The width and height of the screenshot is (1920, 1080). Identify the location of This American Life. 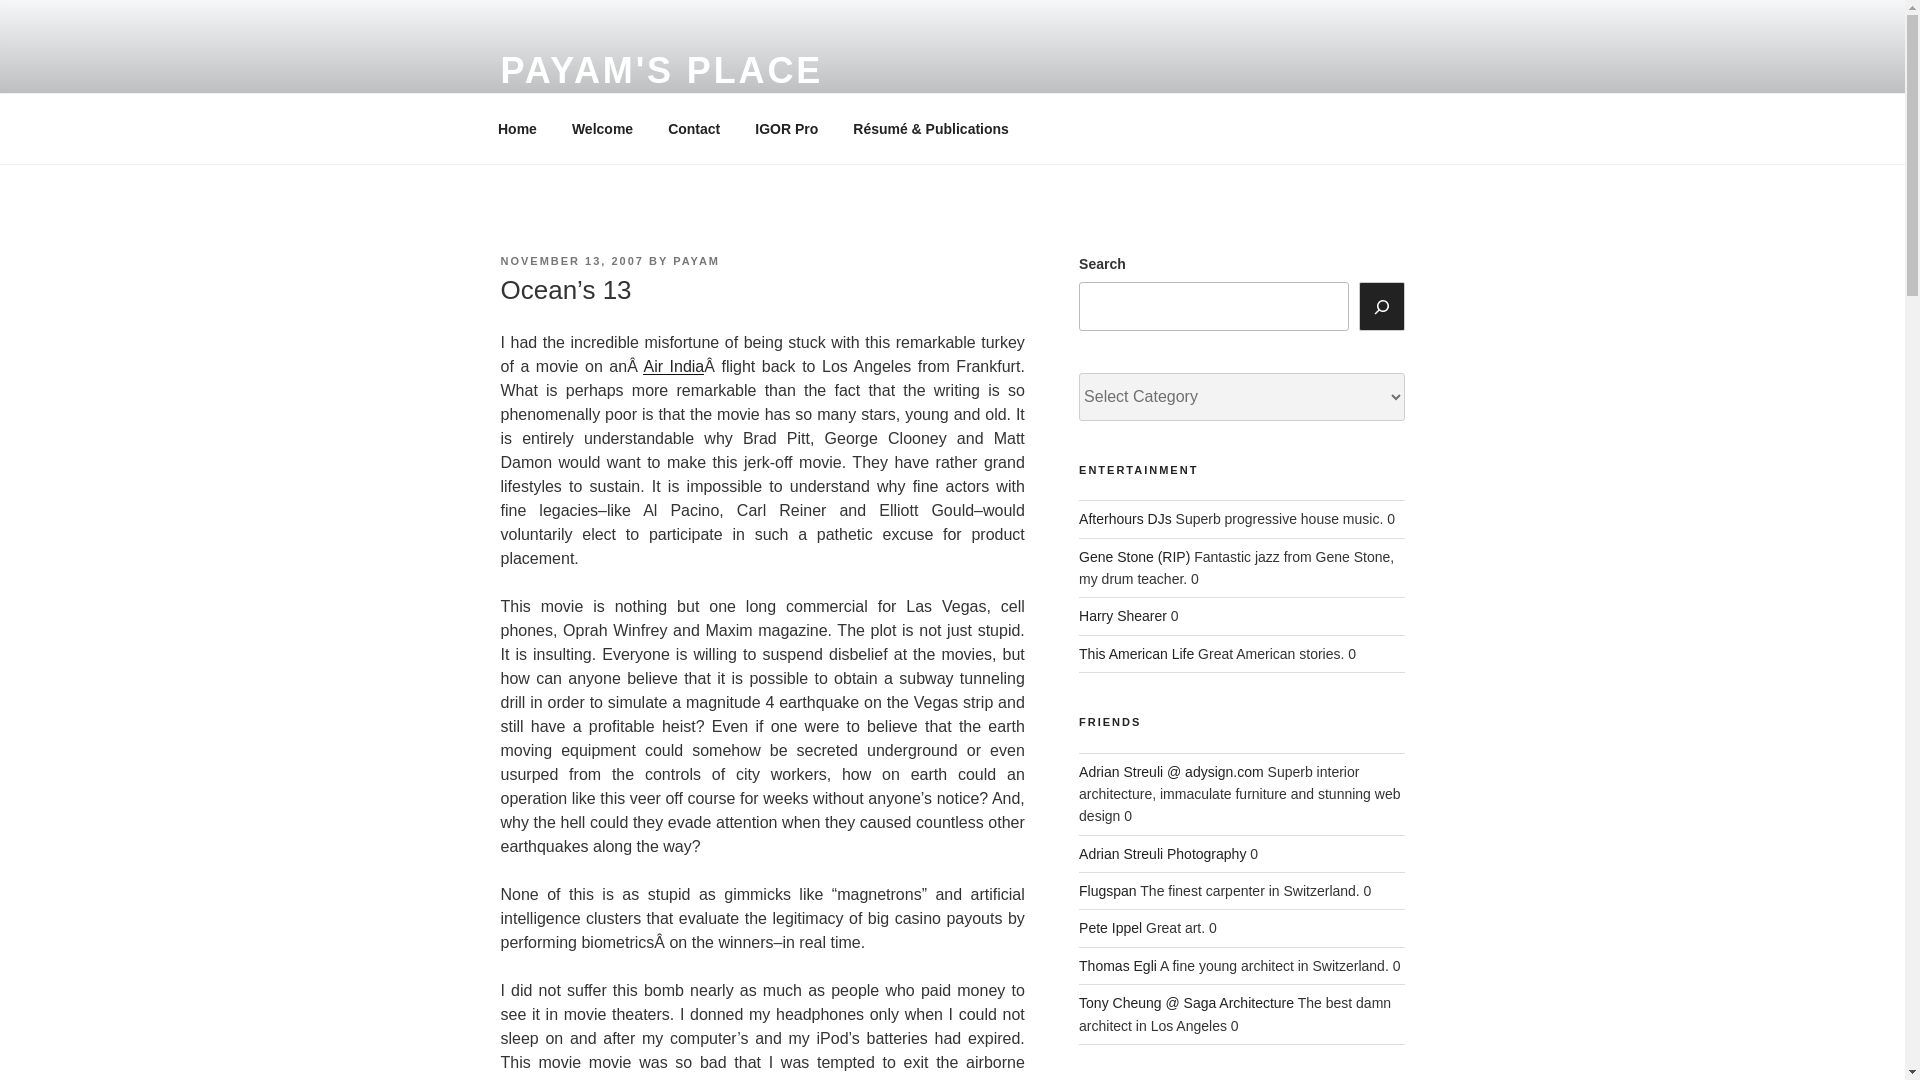
(1136, 654).